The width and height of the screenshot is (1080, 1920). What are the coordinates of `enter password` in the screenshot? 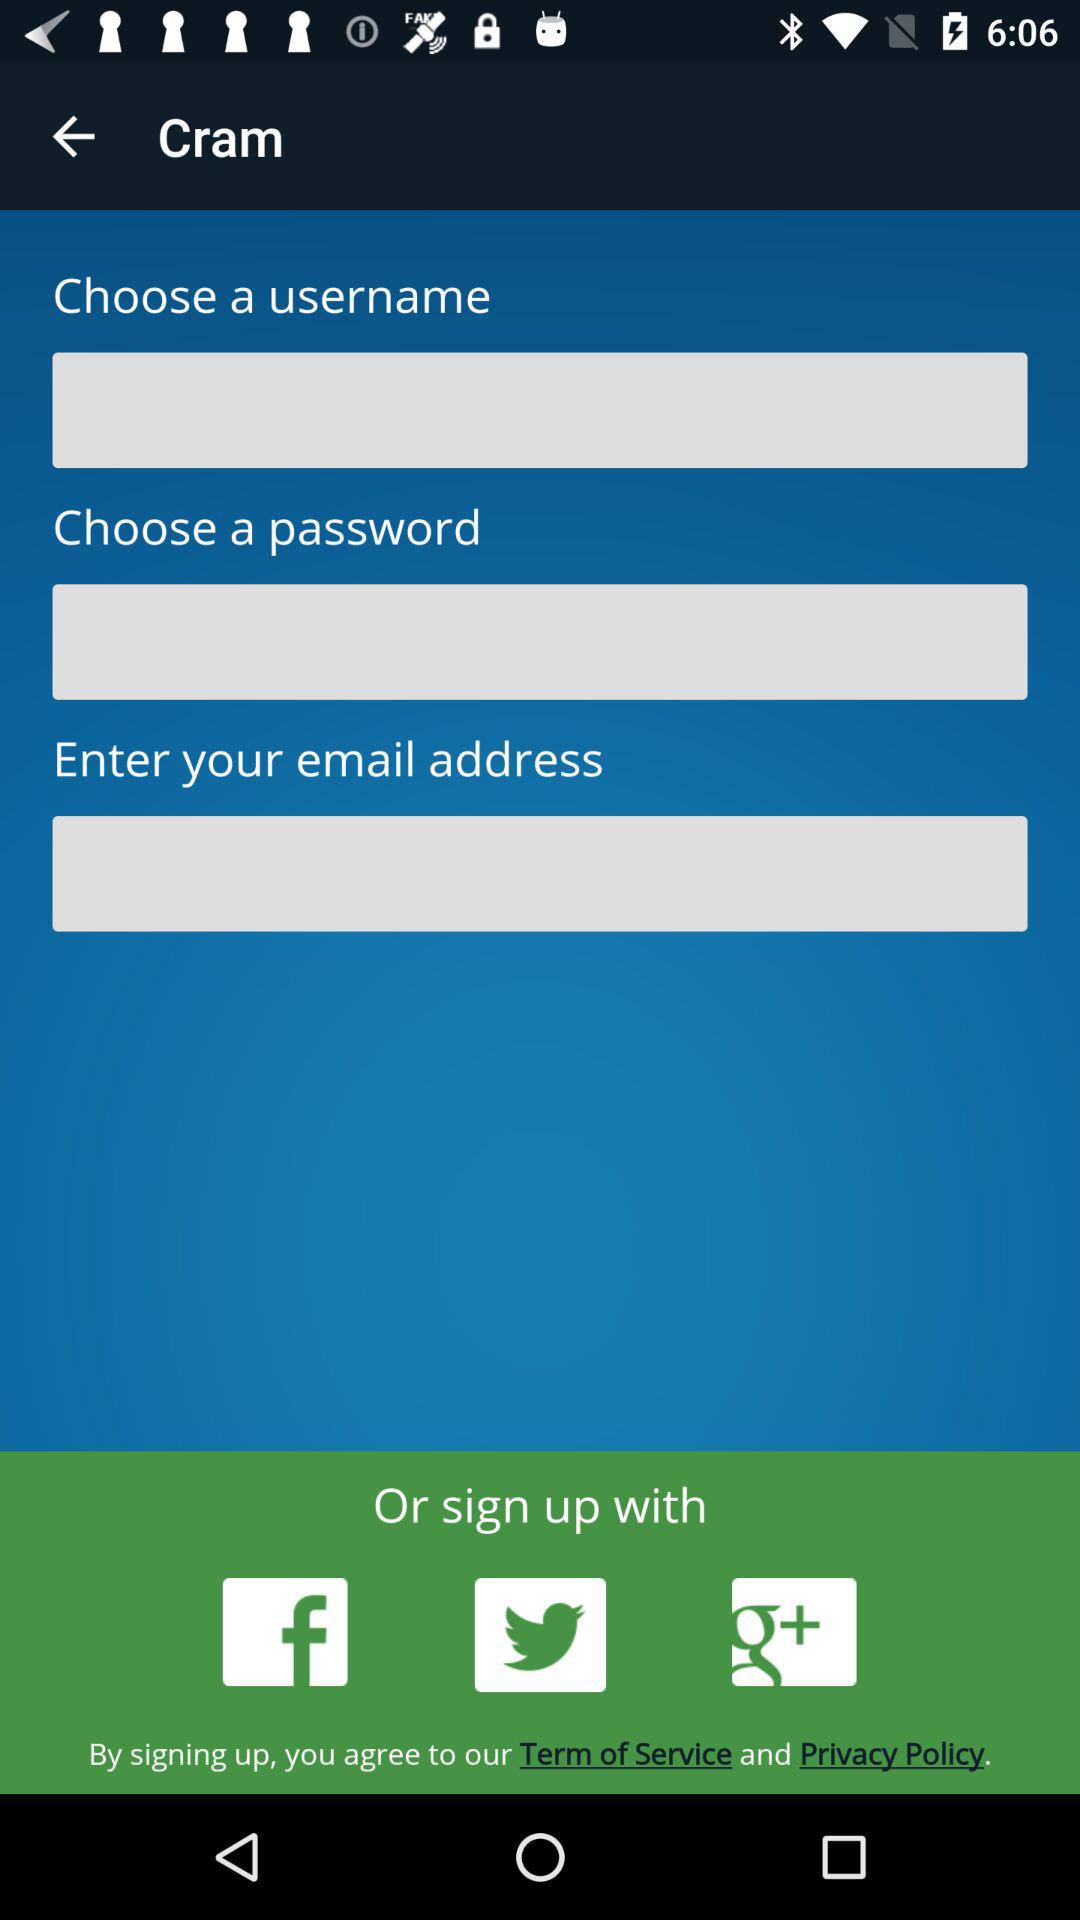 It's located at (540, 642).